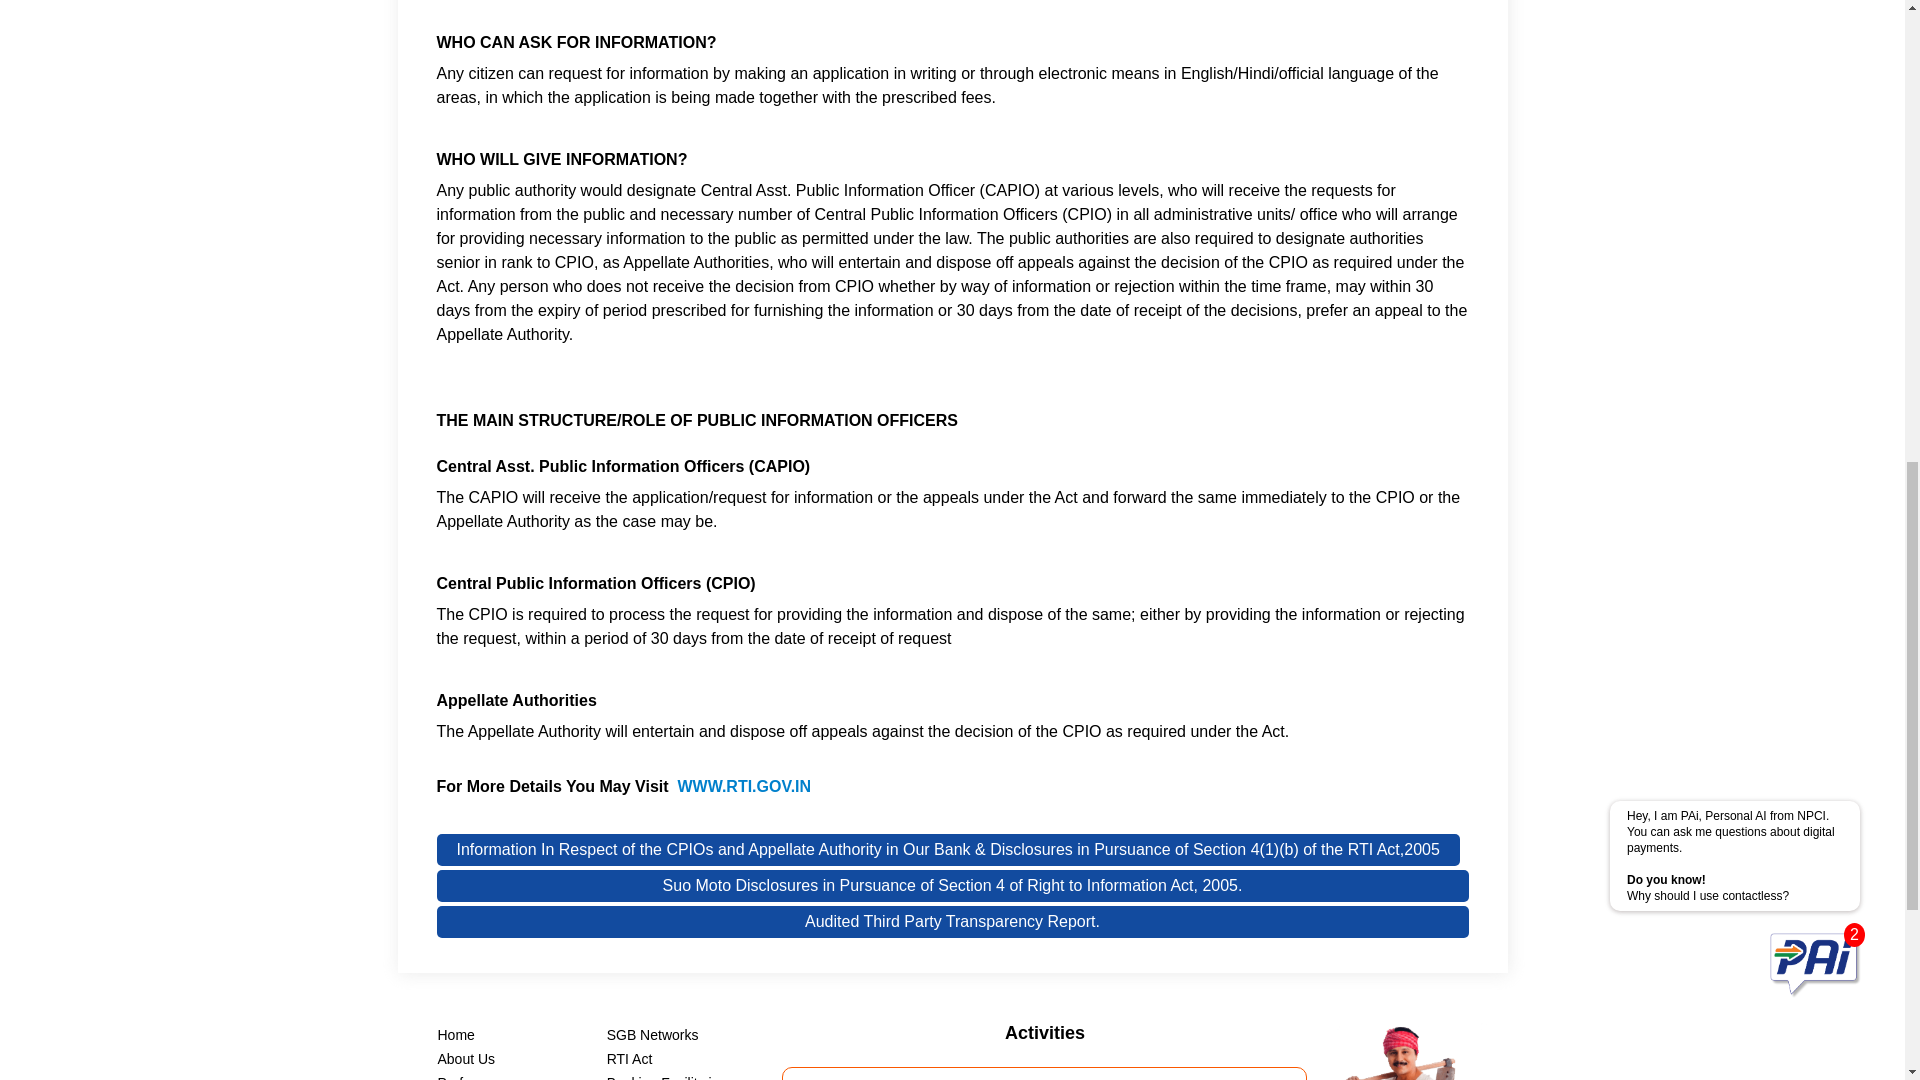  What do you see at coordinates (478, 1077) in the screenshot?
I see `Performance` at bounding box center [478, 1077].